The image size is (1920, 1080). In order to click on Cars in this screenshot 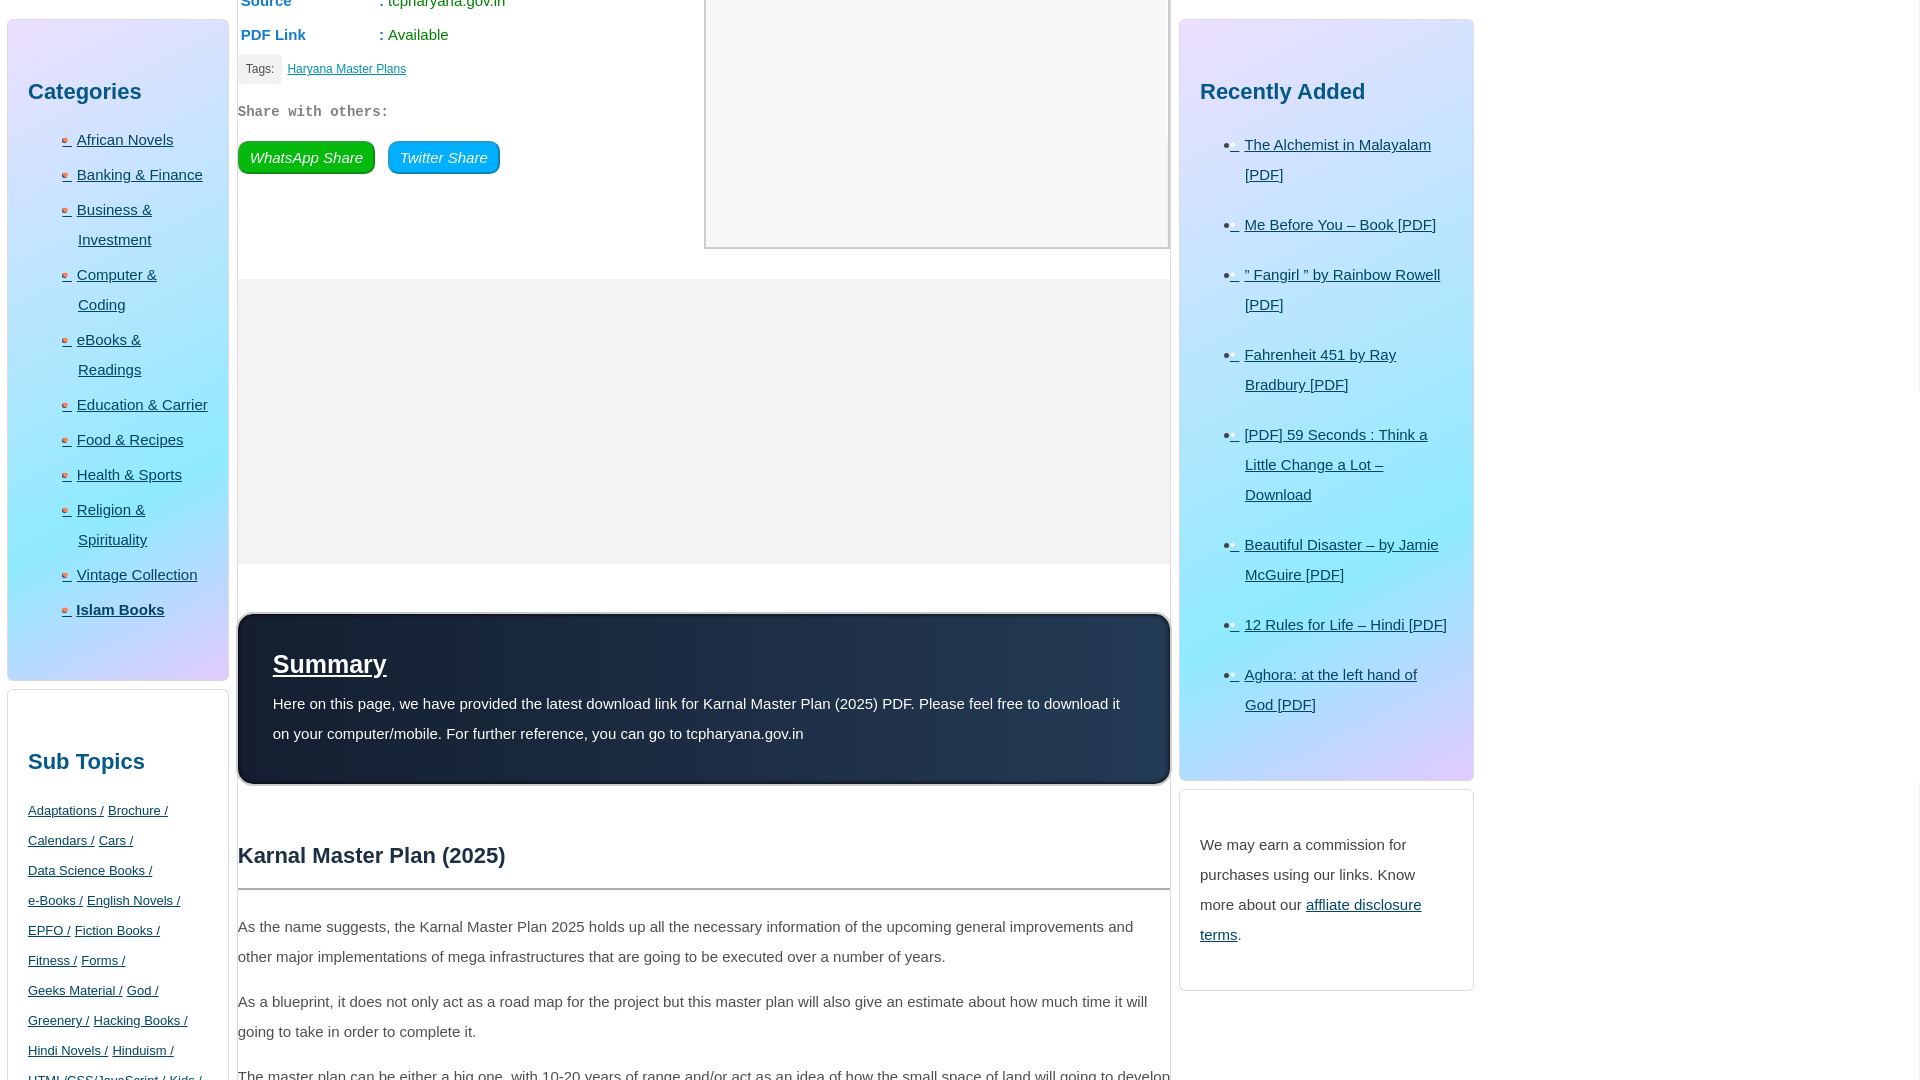, I will do `click(116, 438)`.